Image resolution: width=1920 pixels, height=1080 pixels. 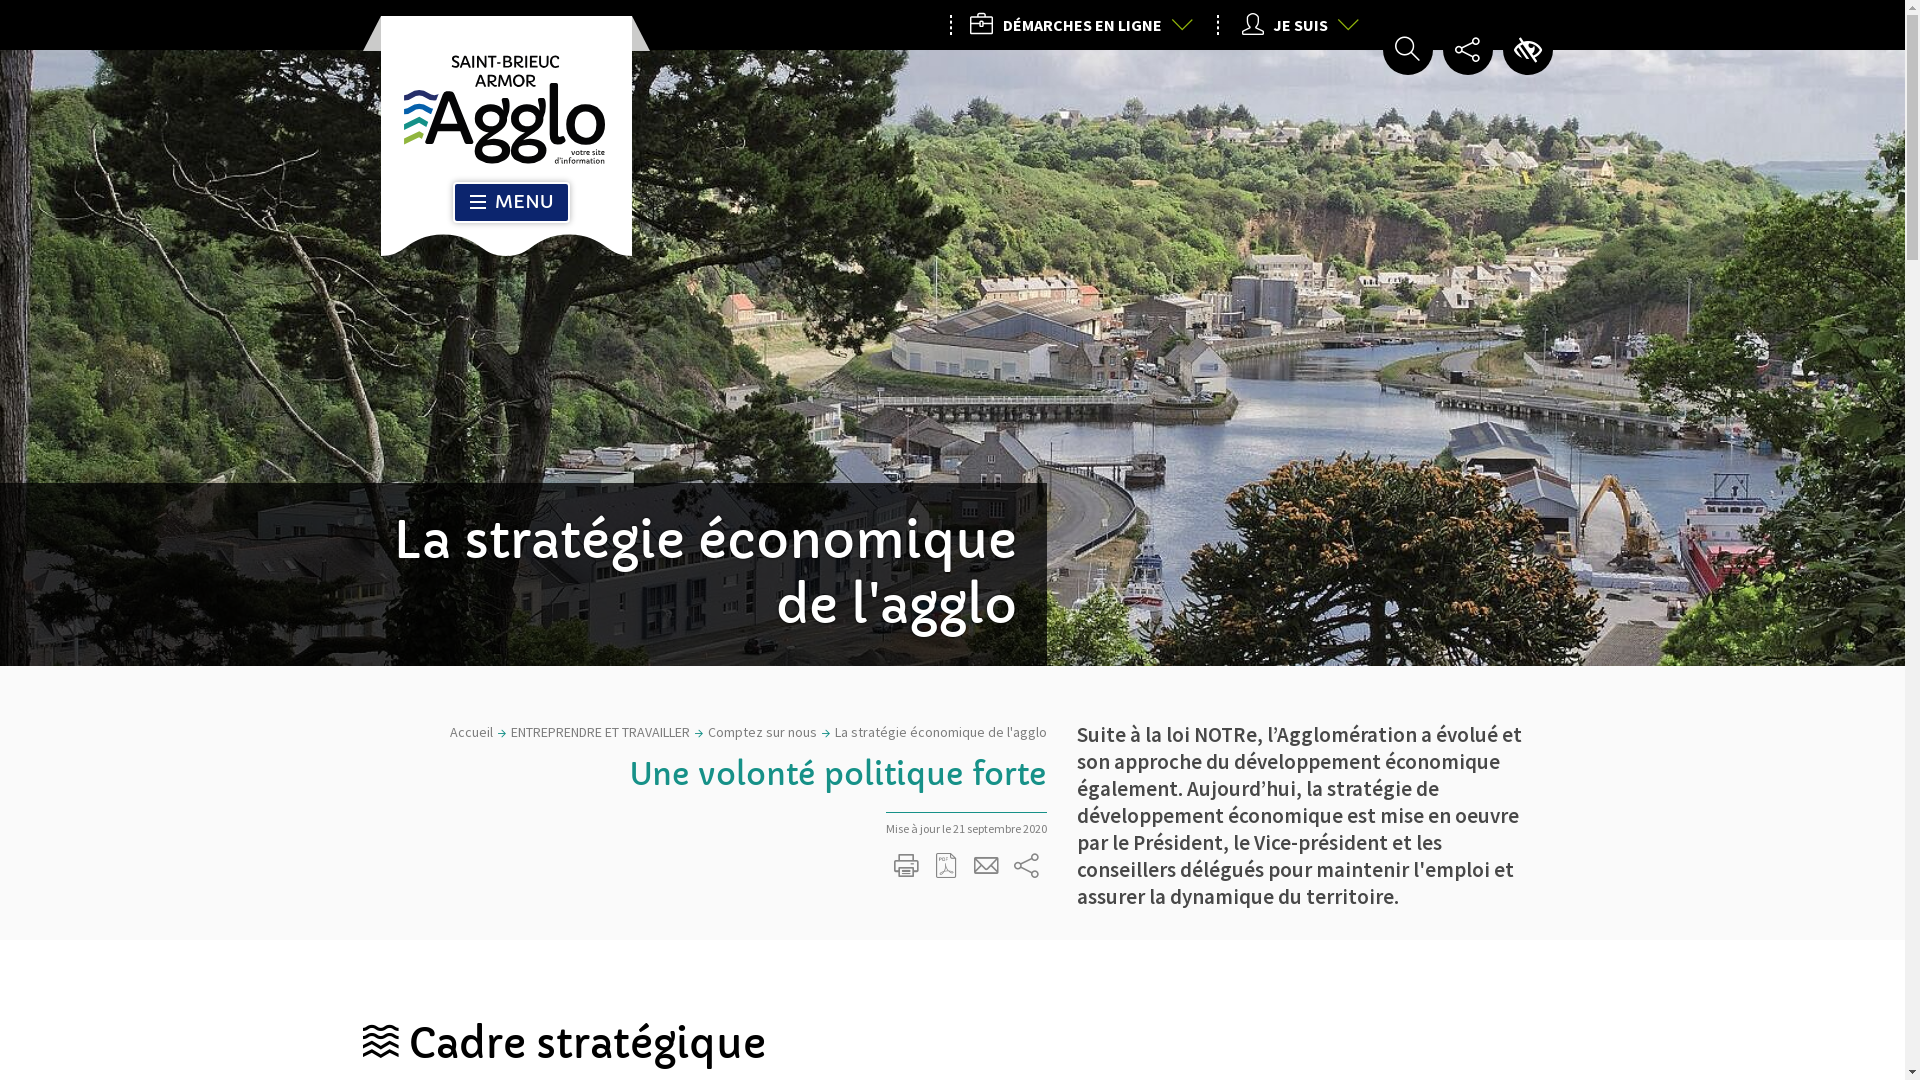 What do you see at coordinates (600, 732) in the screenshot?
I see `ENTREPRENDRE ET TRAVAILLER` at bounding box center [600, 732].